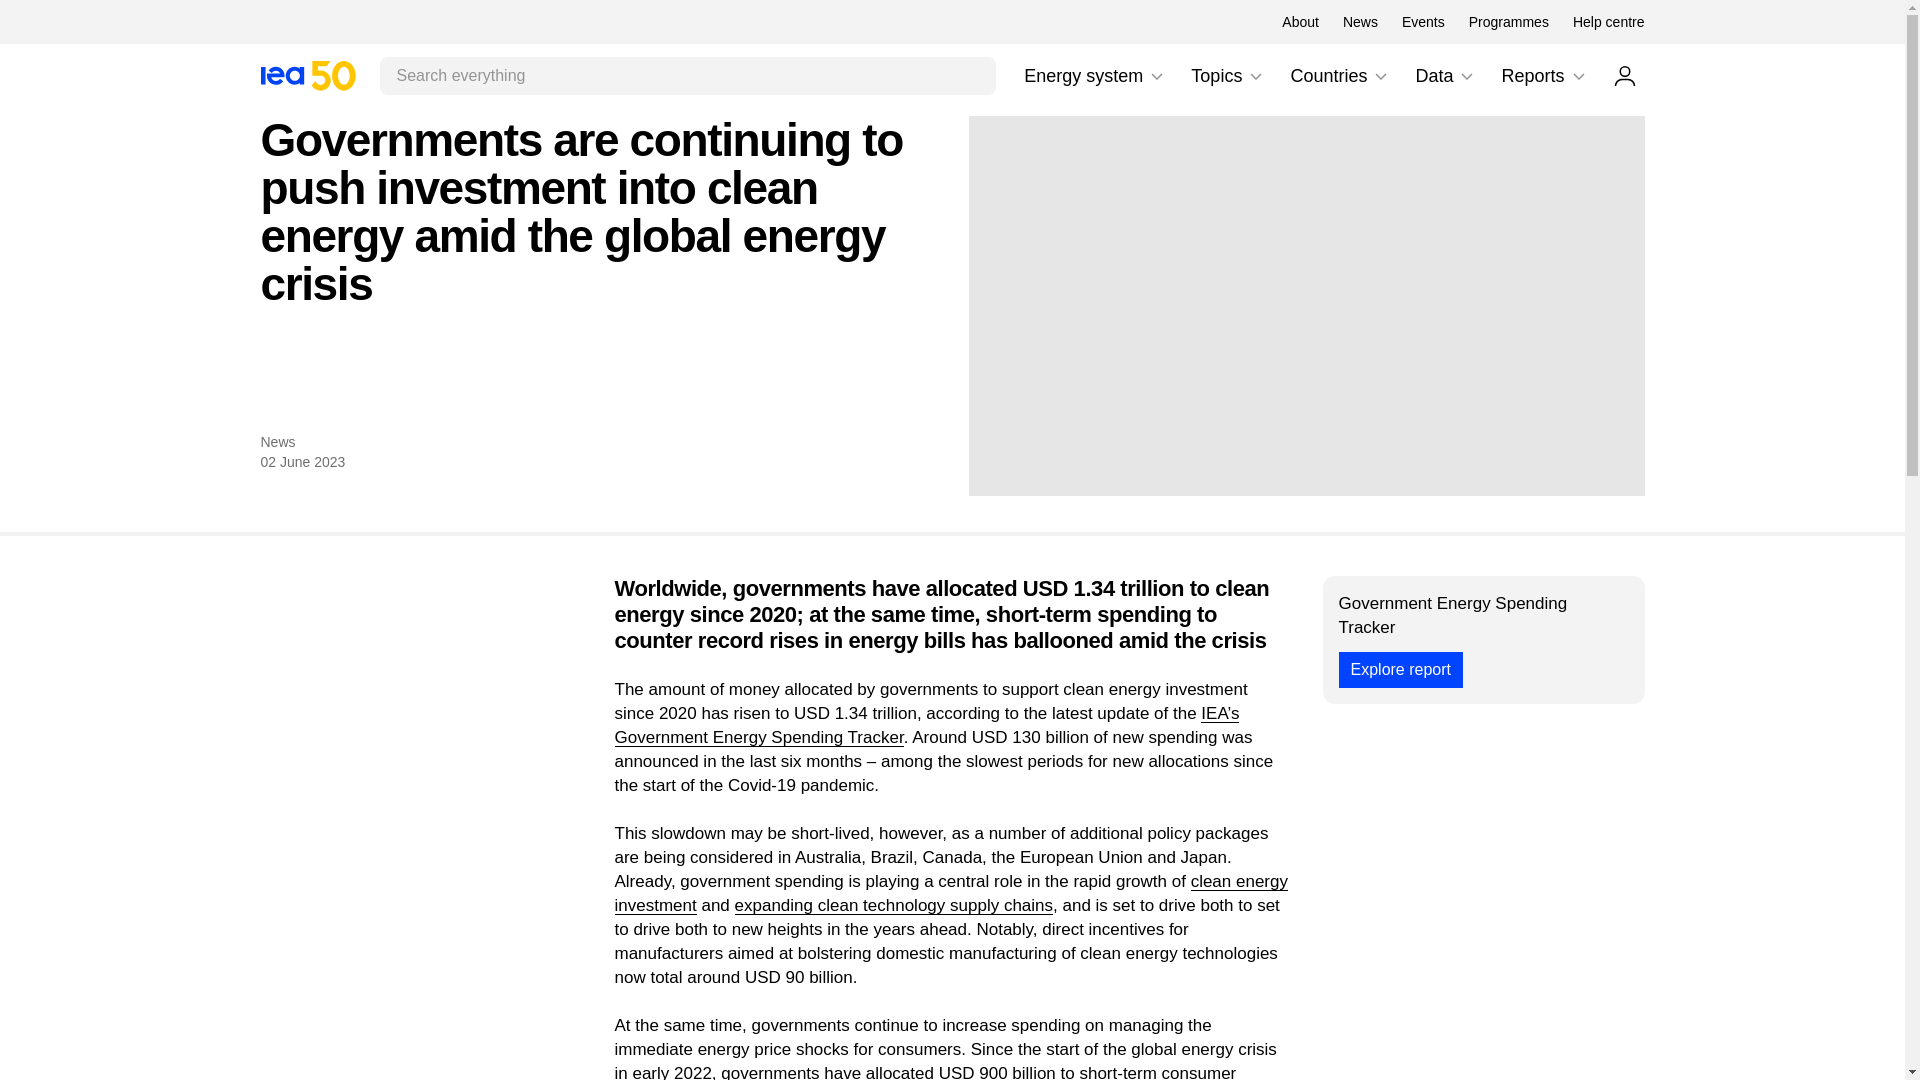  I want to click on Chevron down, so click(1508, 22).